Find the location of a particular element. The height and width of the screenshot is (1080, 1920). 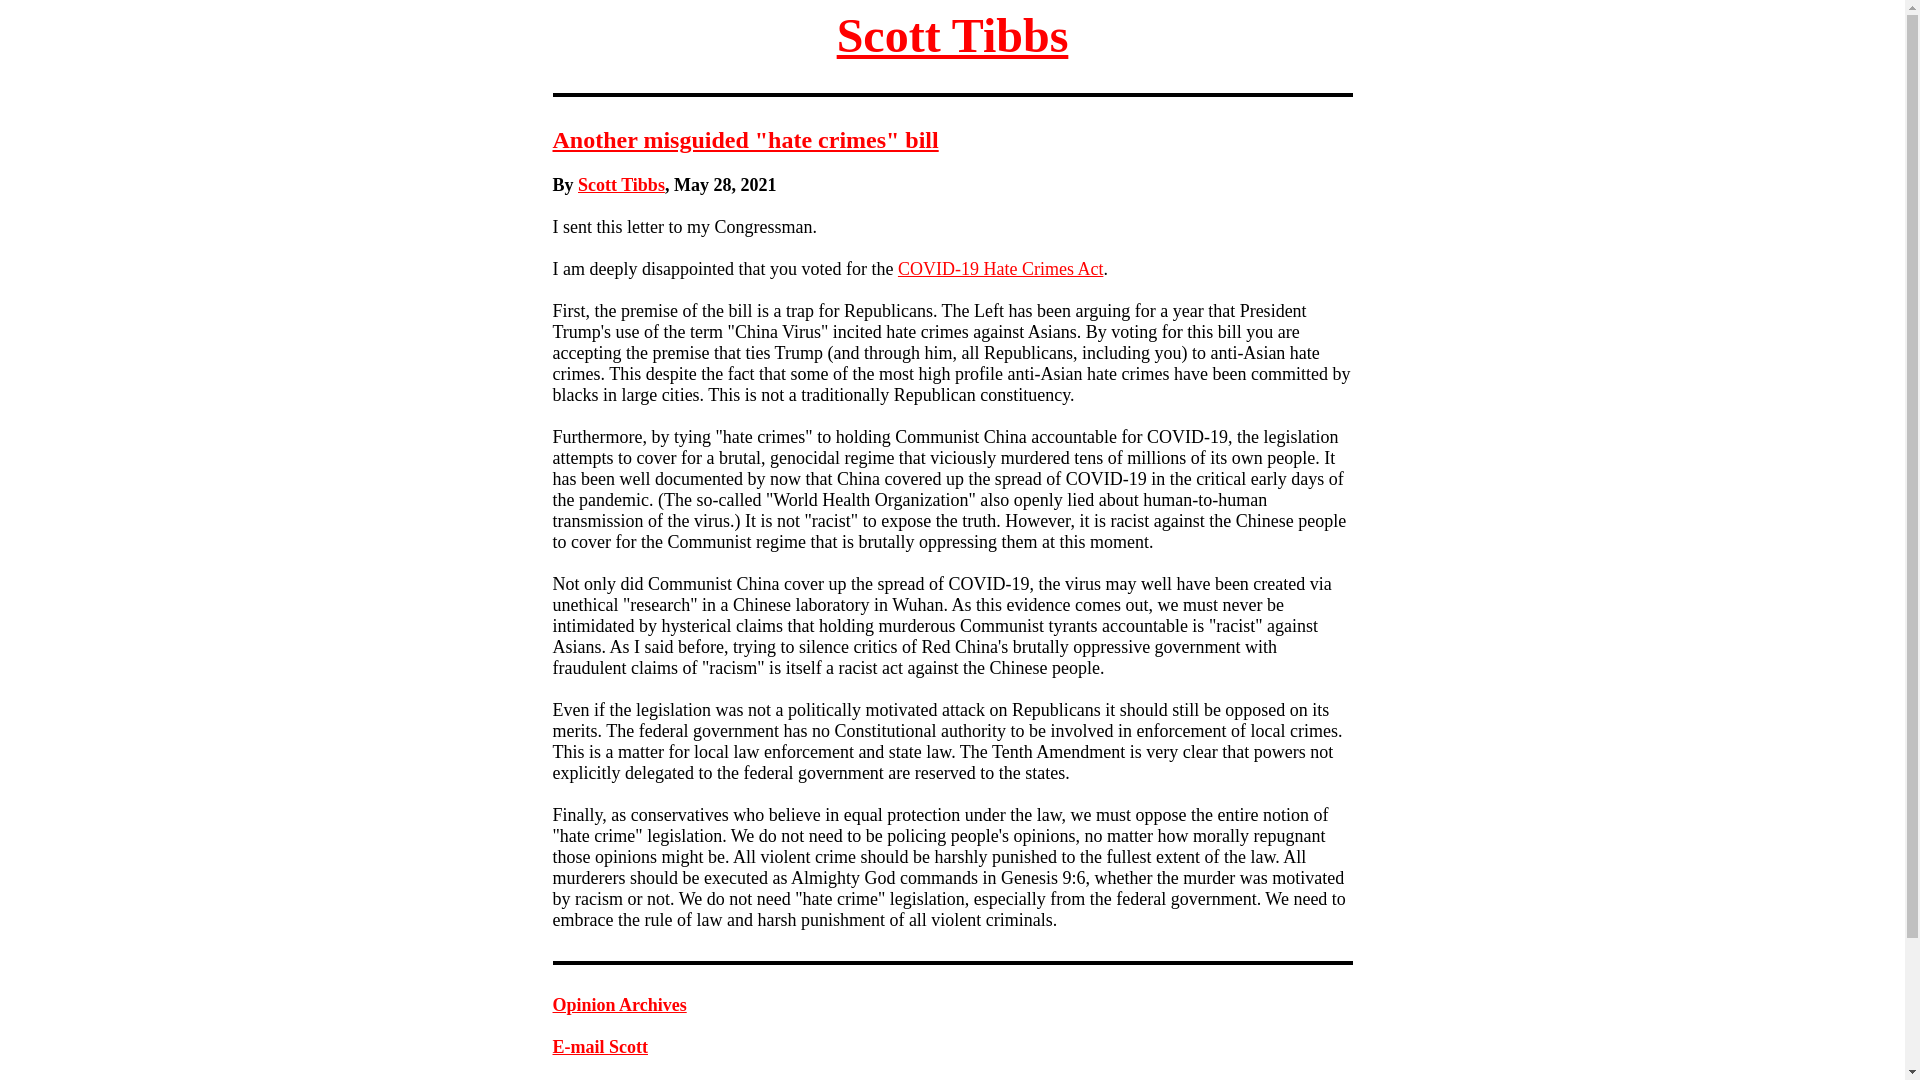

Opinion Archives is located at coordinates (618, 1004).